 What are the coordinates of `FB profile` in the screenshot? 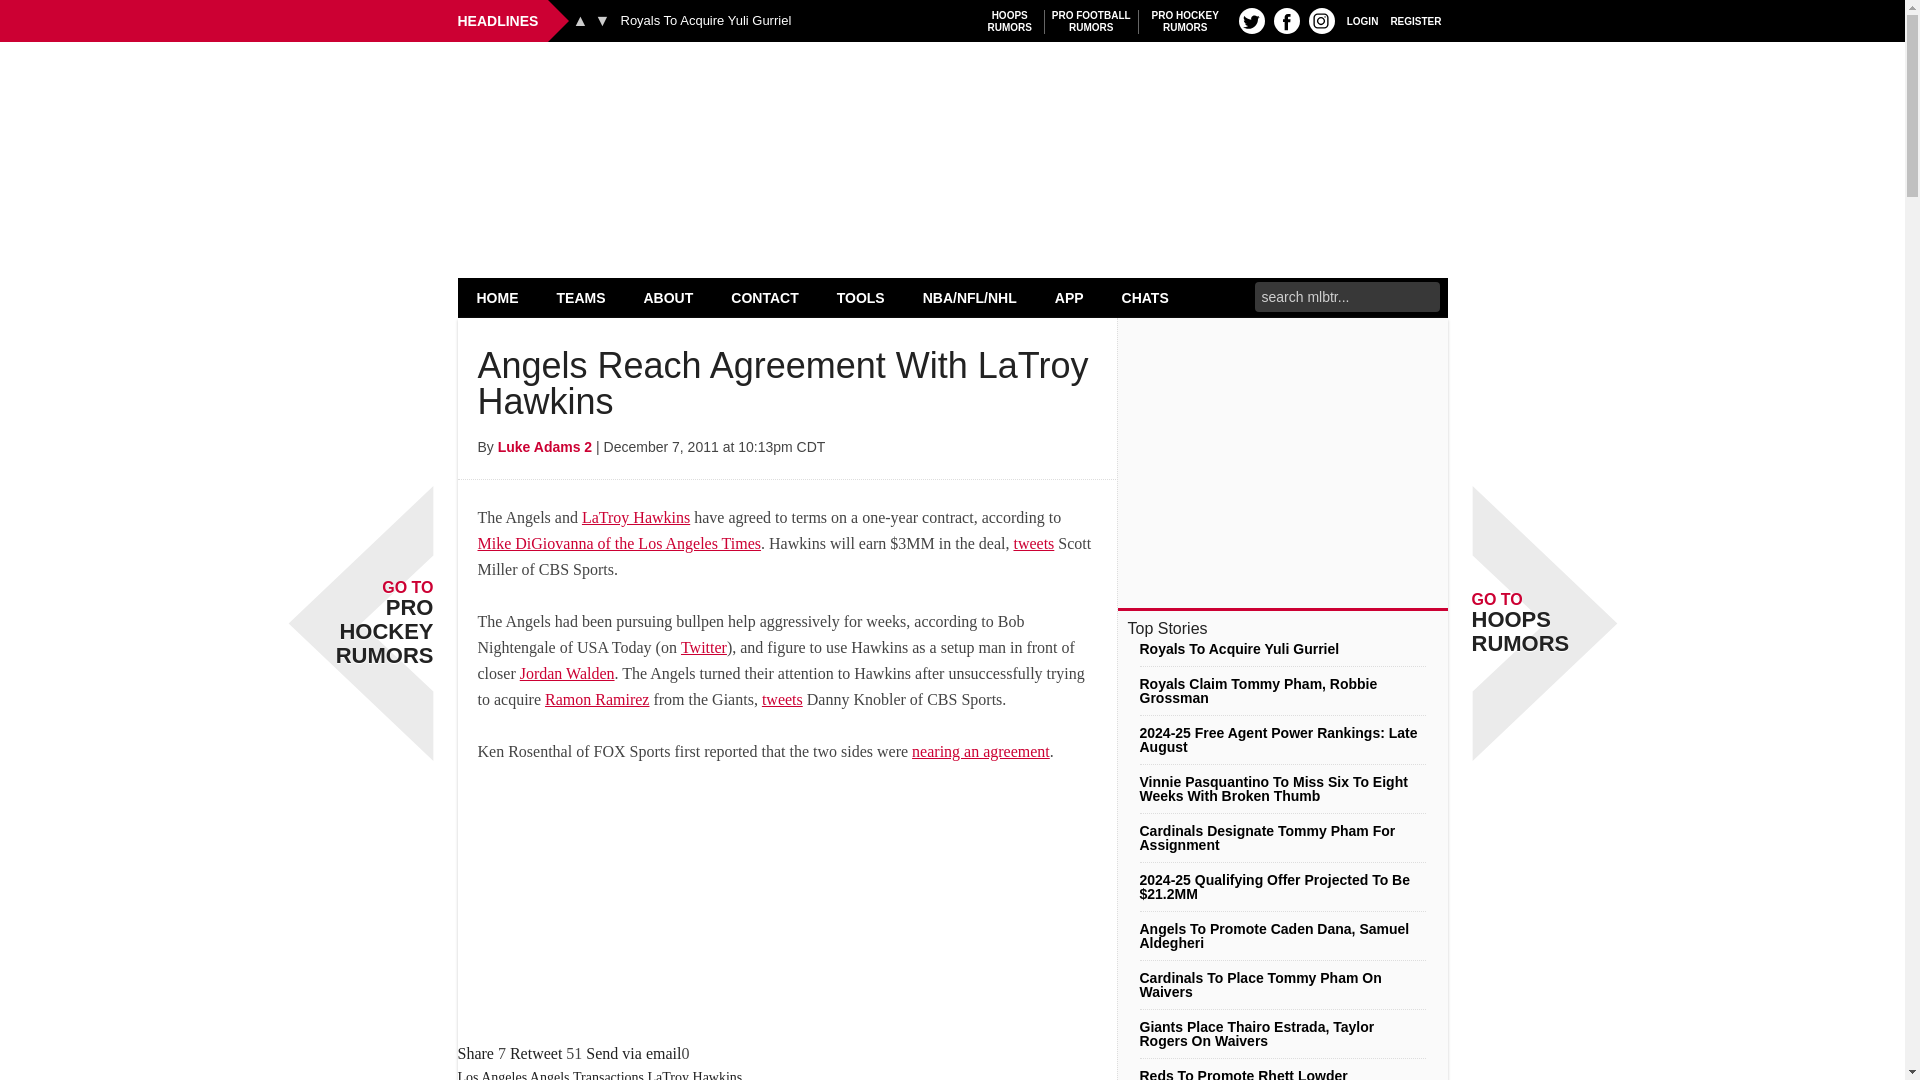 It's located at (1286, 20).